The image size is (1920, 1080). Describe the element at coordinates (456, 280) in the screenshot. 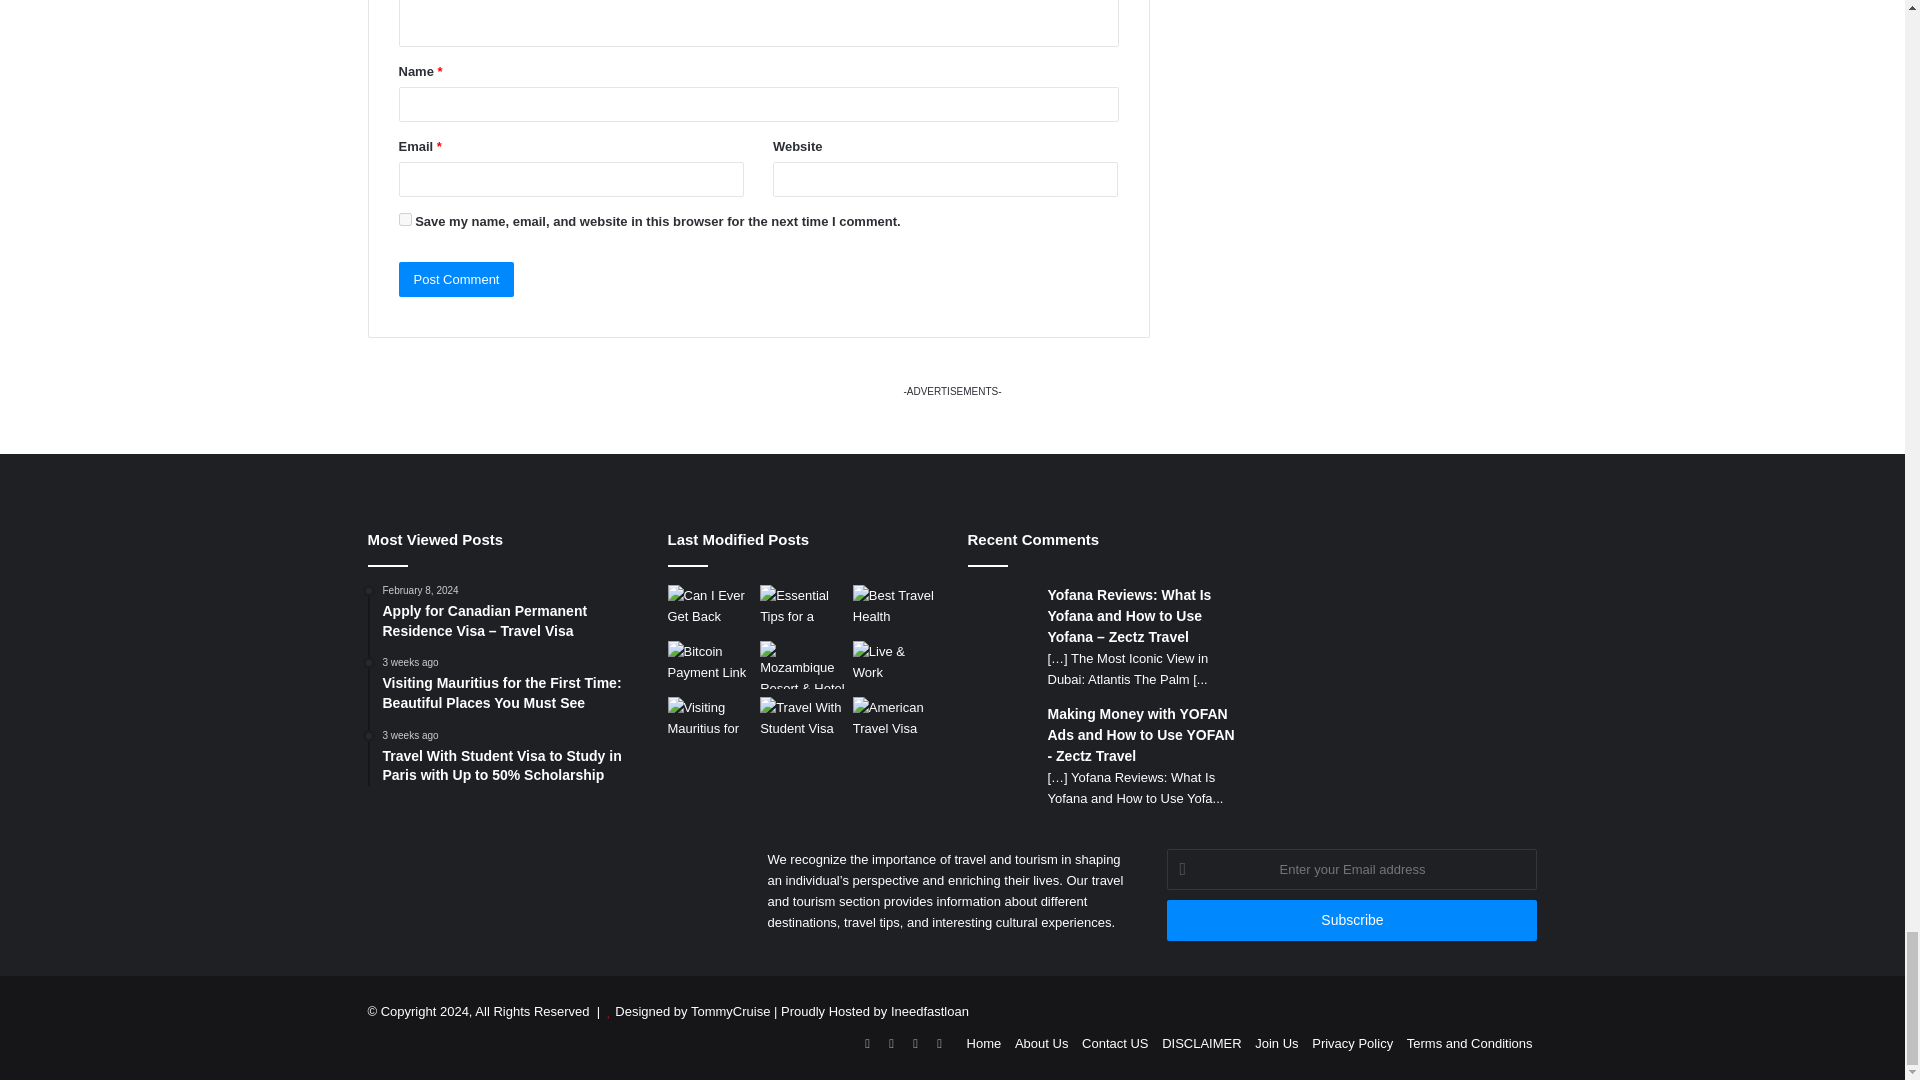

I see `Post Comment` at that location.